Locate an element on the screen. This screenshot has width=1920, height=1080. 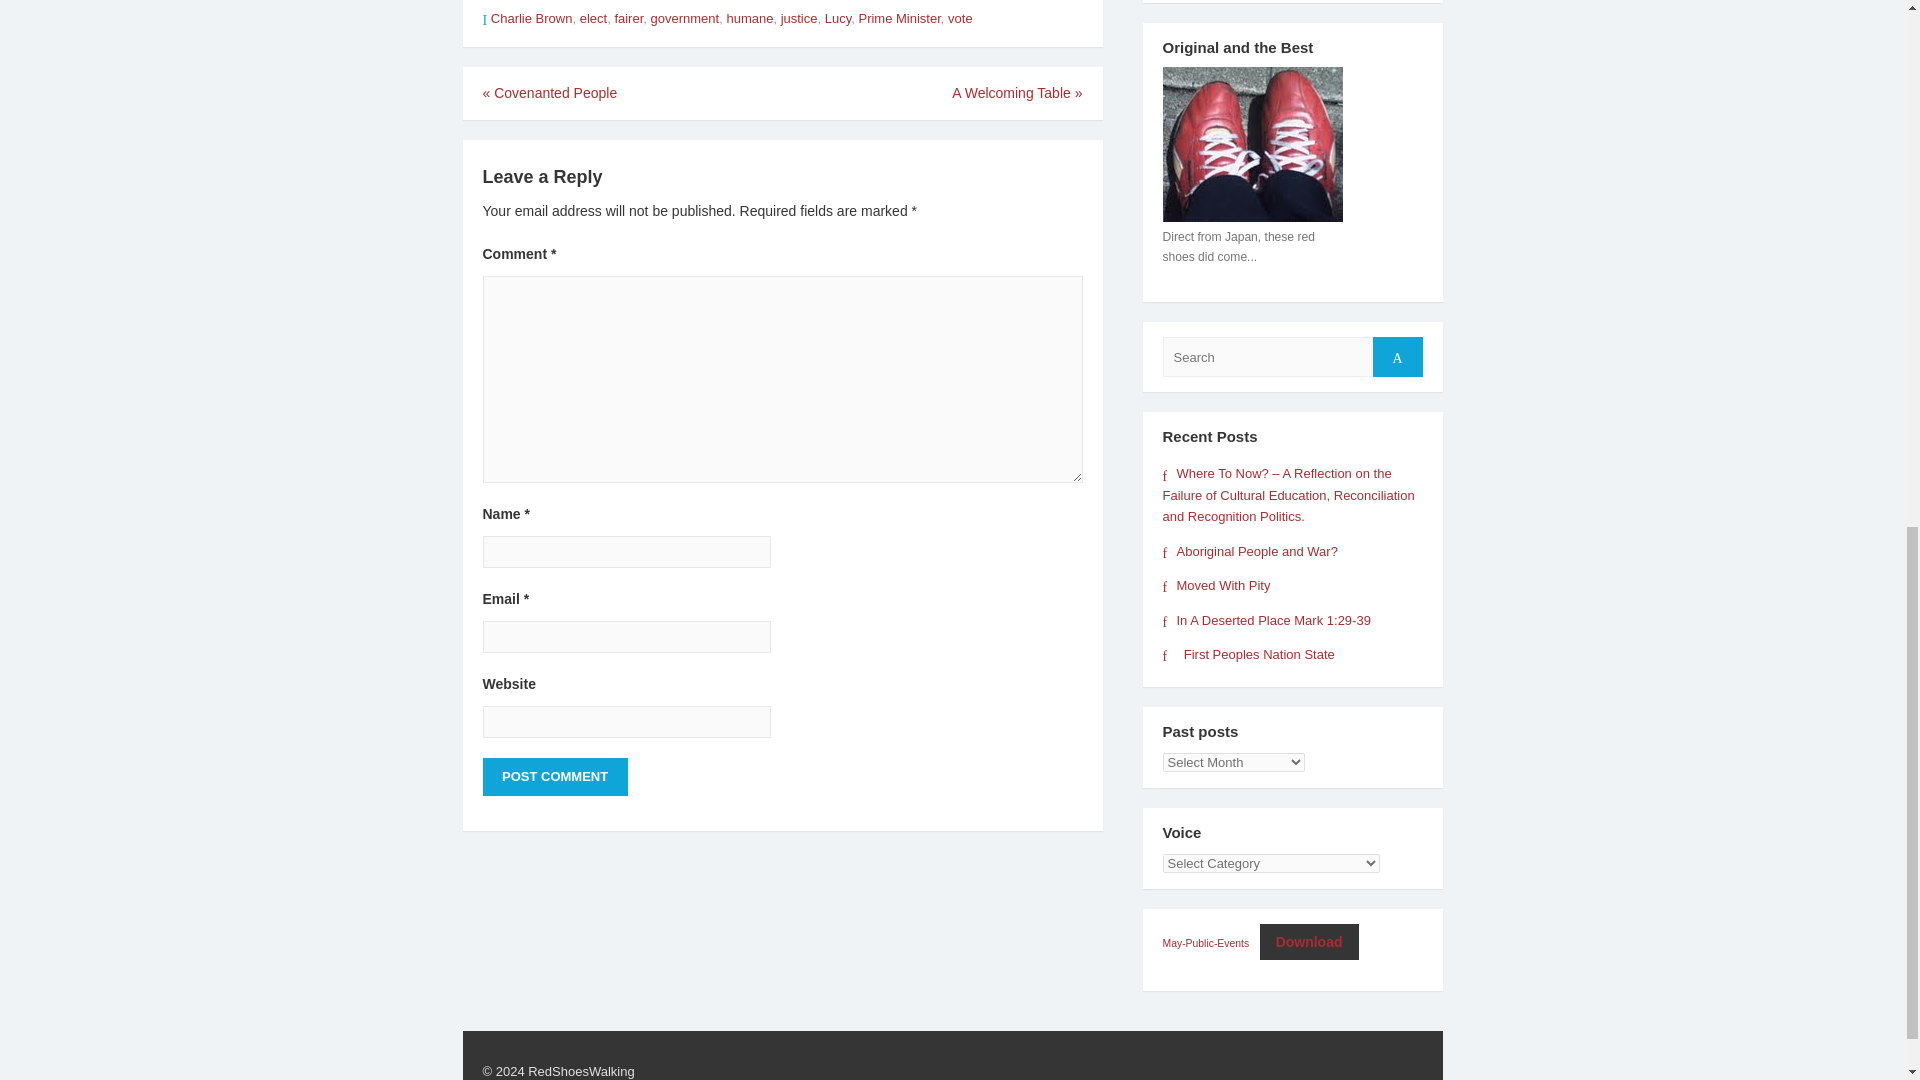
  First Peoples Nation State is located at coordinates (1248, 654).